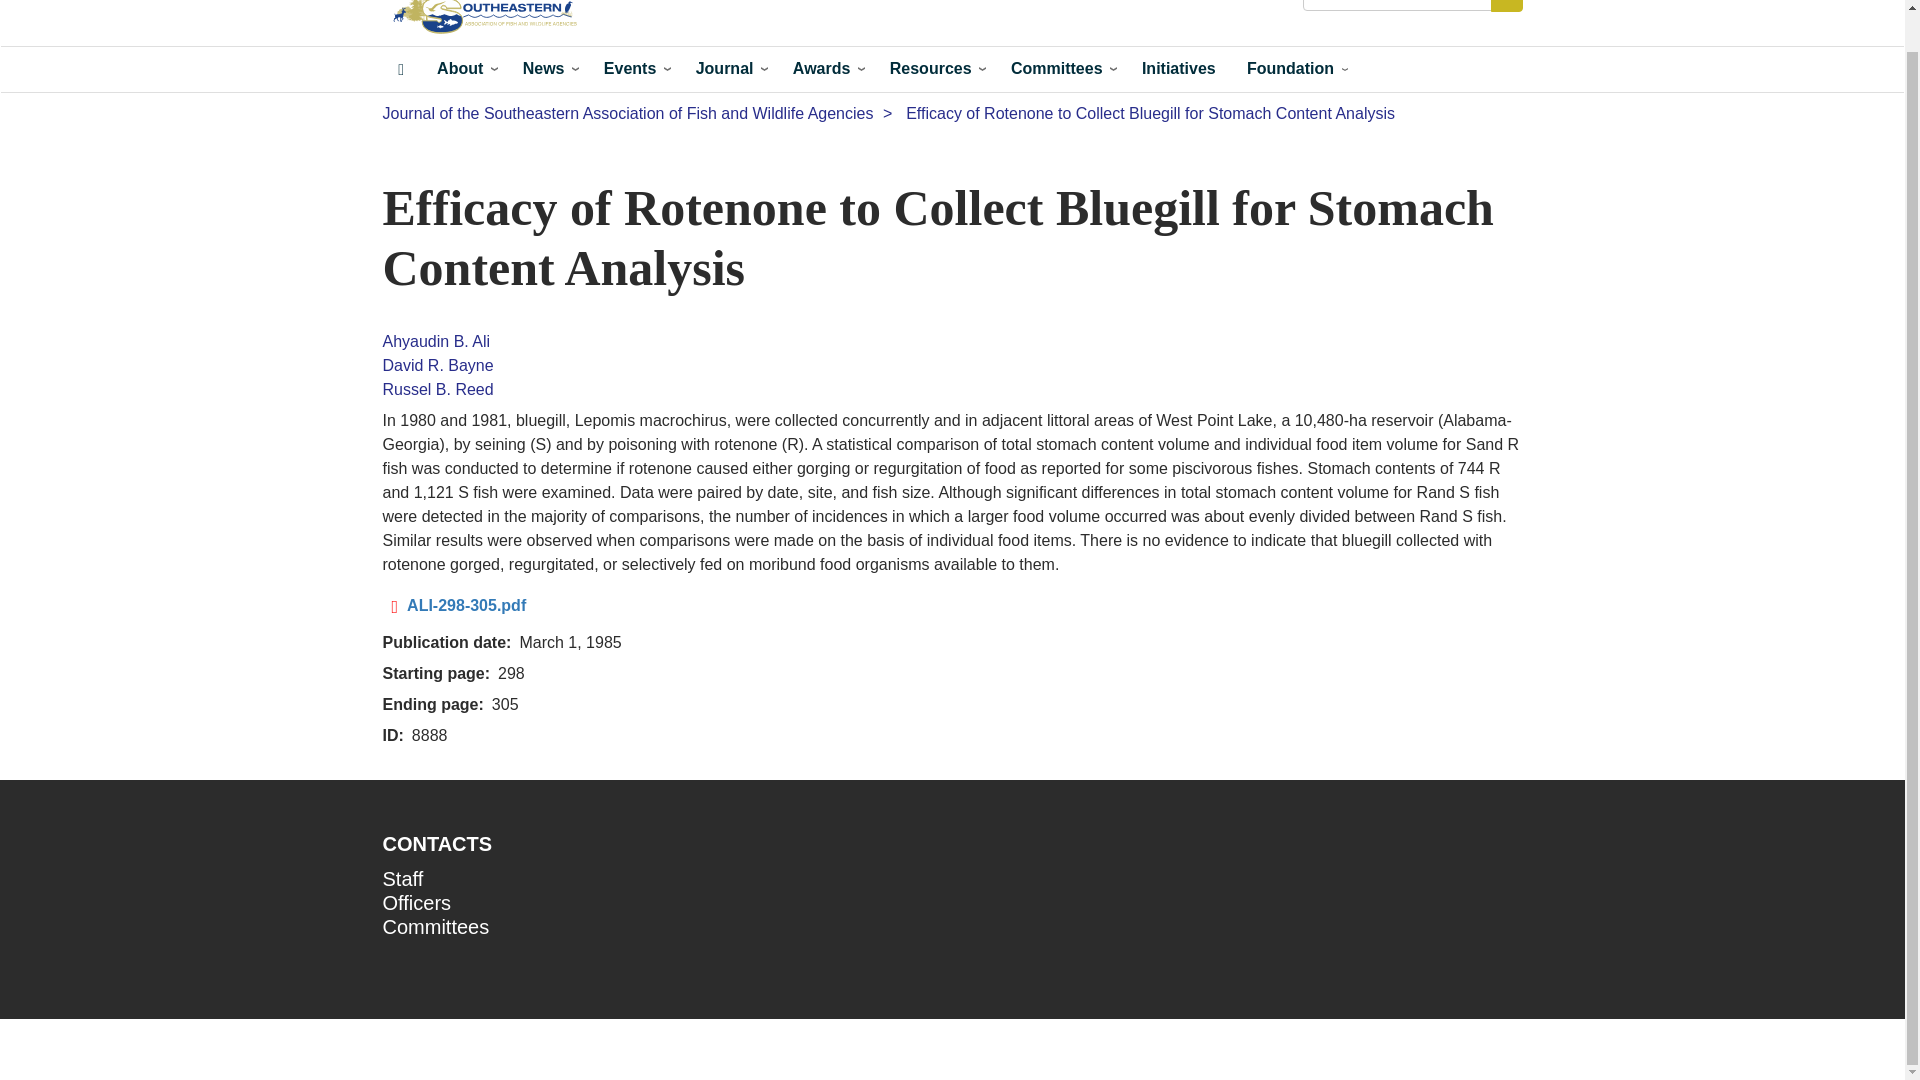 This screenshot has height=1080, width=1920. What do you see at coordinates (463, 68) in the screenshot?
I see `About` at bounding box center [463, 68].